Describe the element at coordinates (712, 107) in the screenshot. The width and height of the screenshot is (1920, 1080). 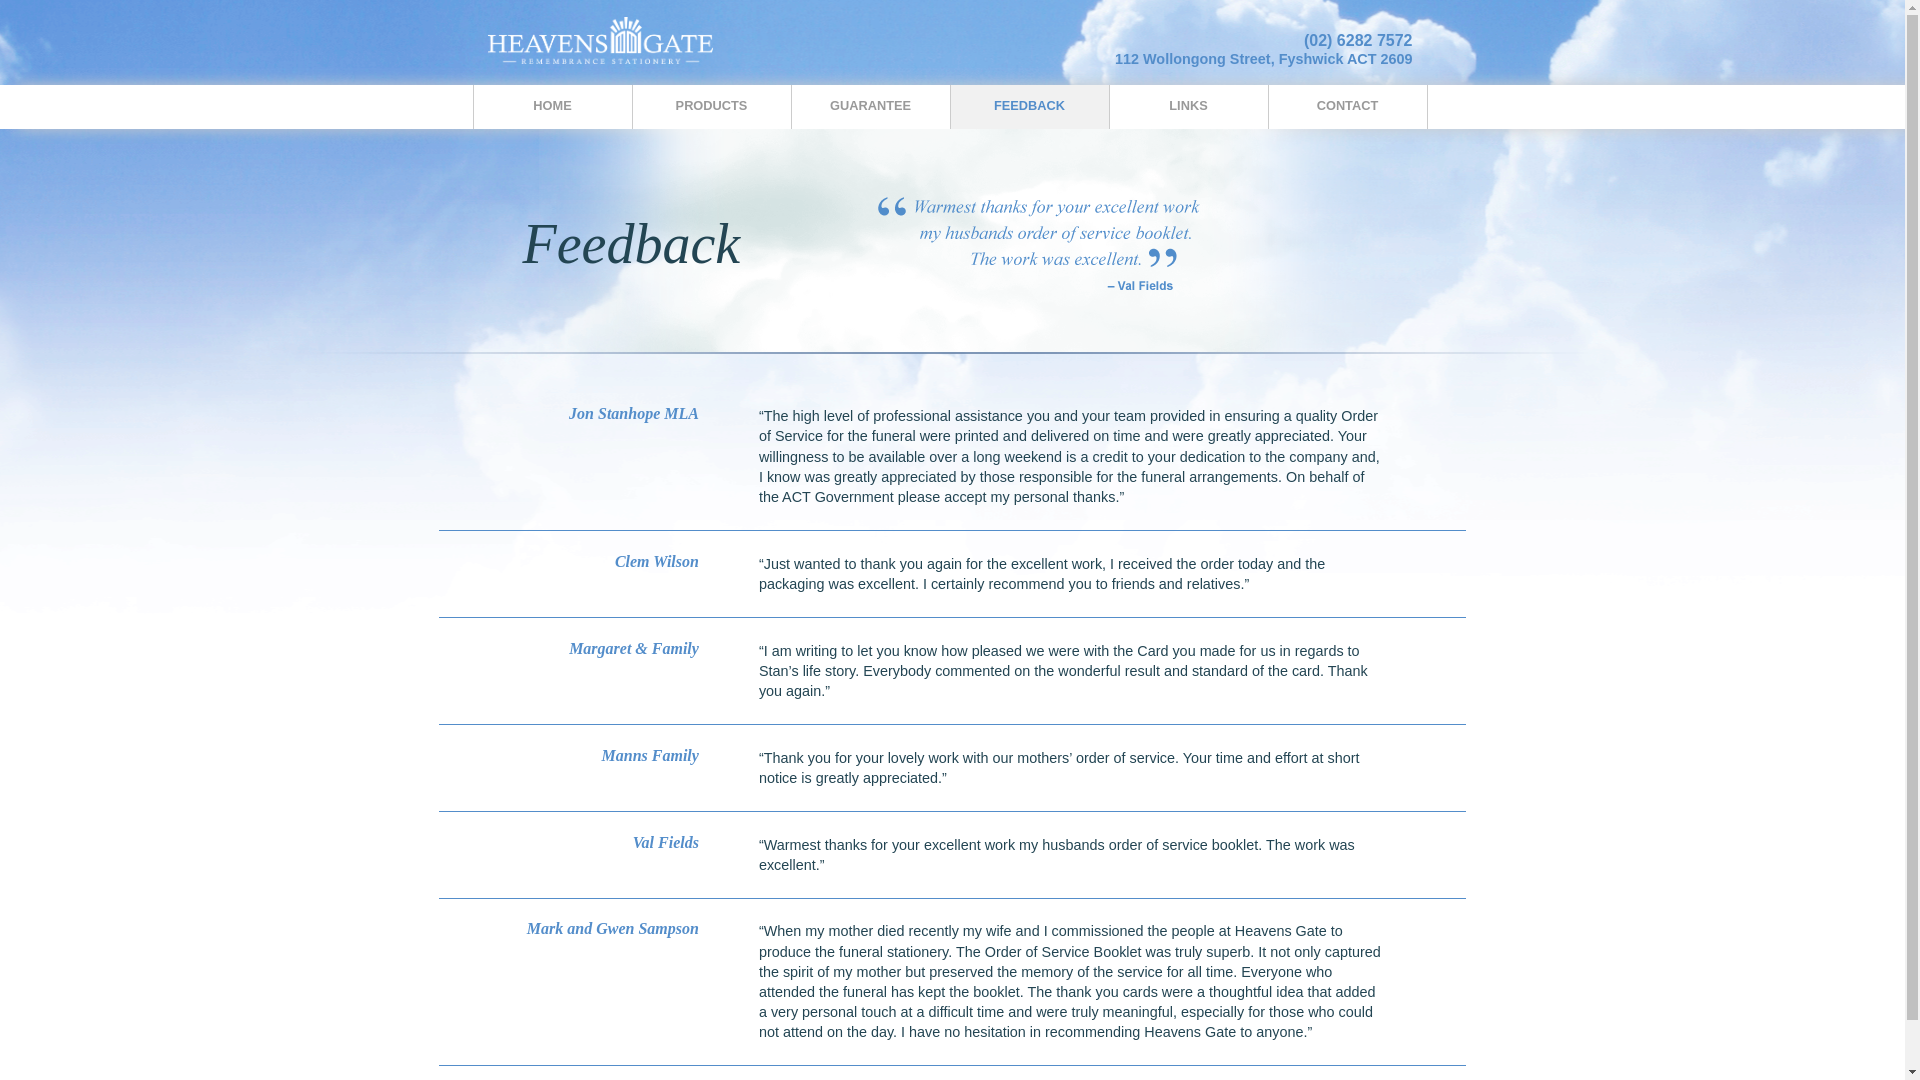
I see `PRODUCTS` at that location.